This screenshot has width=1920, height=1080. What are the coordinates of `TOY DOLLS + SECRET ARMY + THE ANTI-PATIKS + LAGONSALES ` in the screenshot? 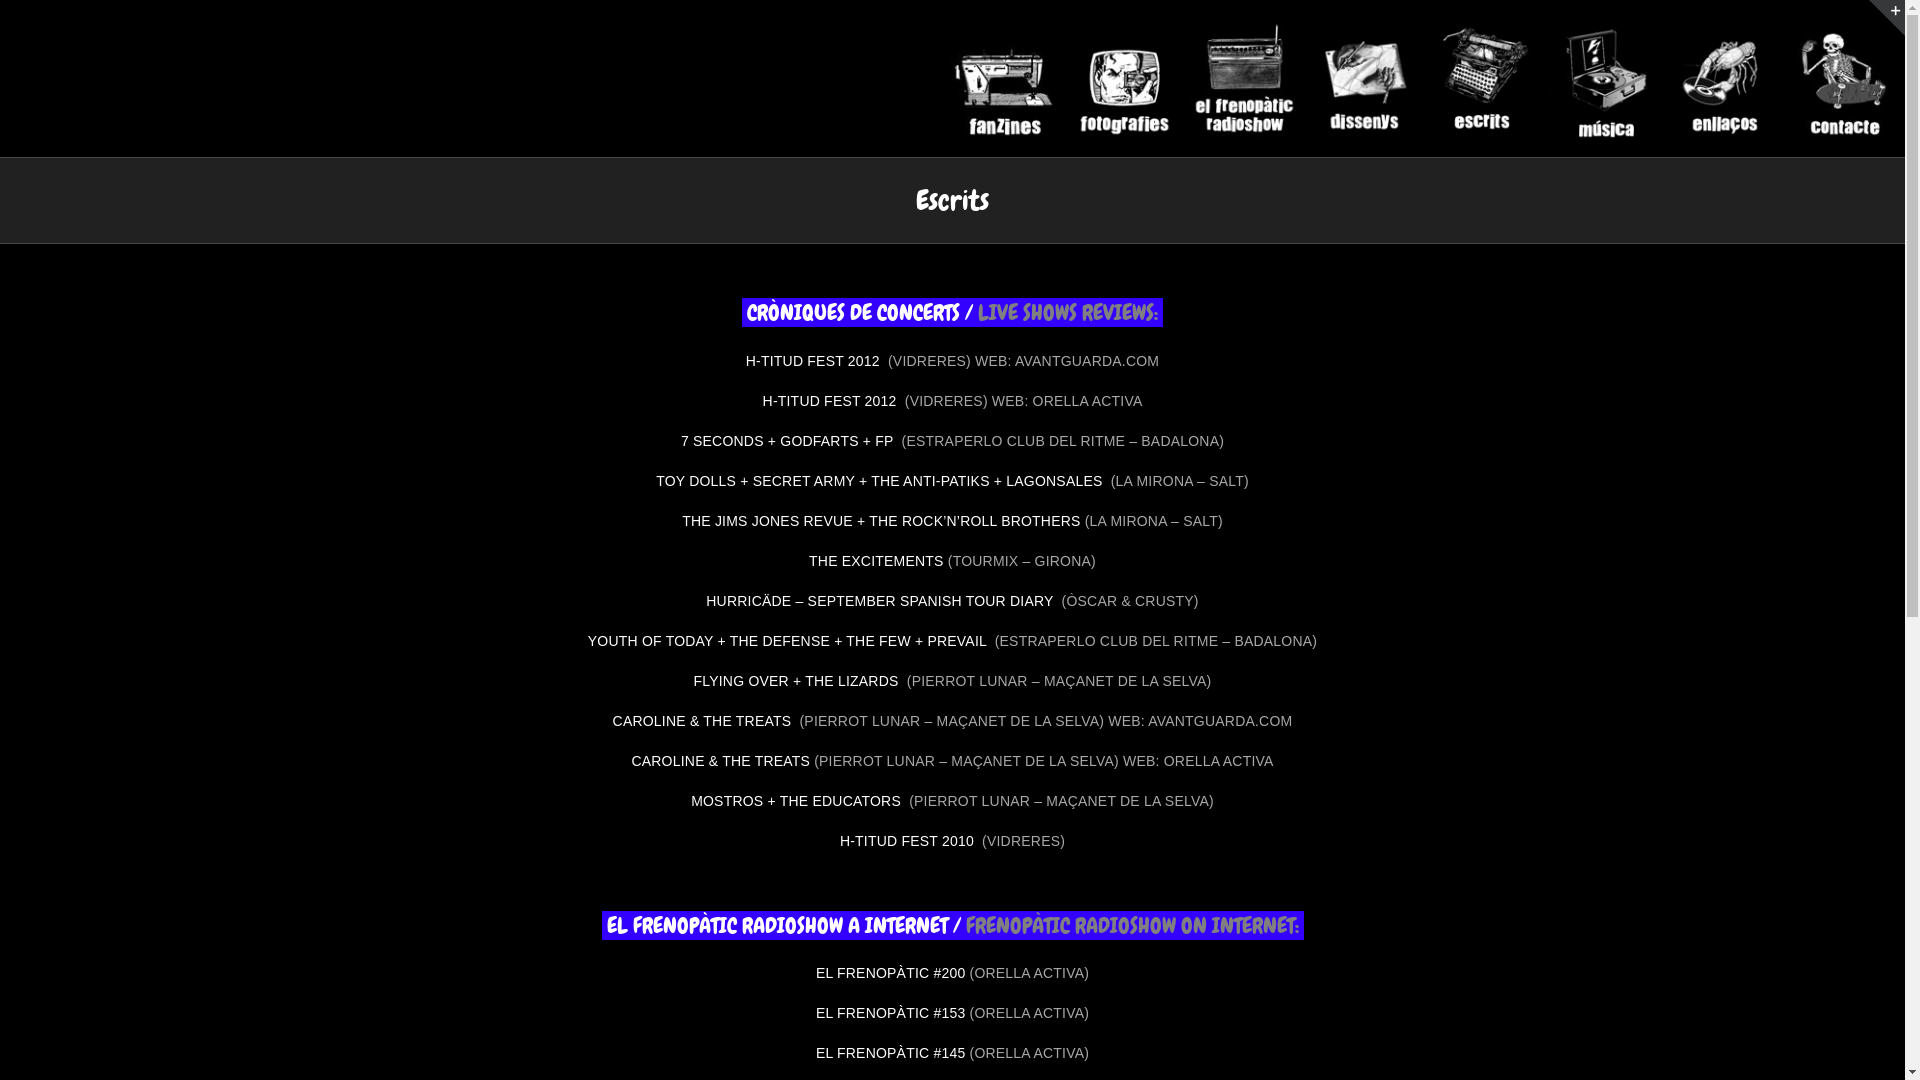 It's located at (882, 481).